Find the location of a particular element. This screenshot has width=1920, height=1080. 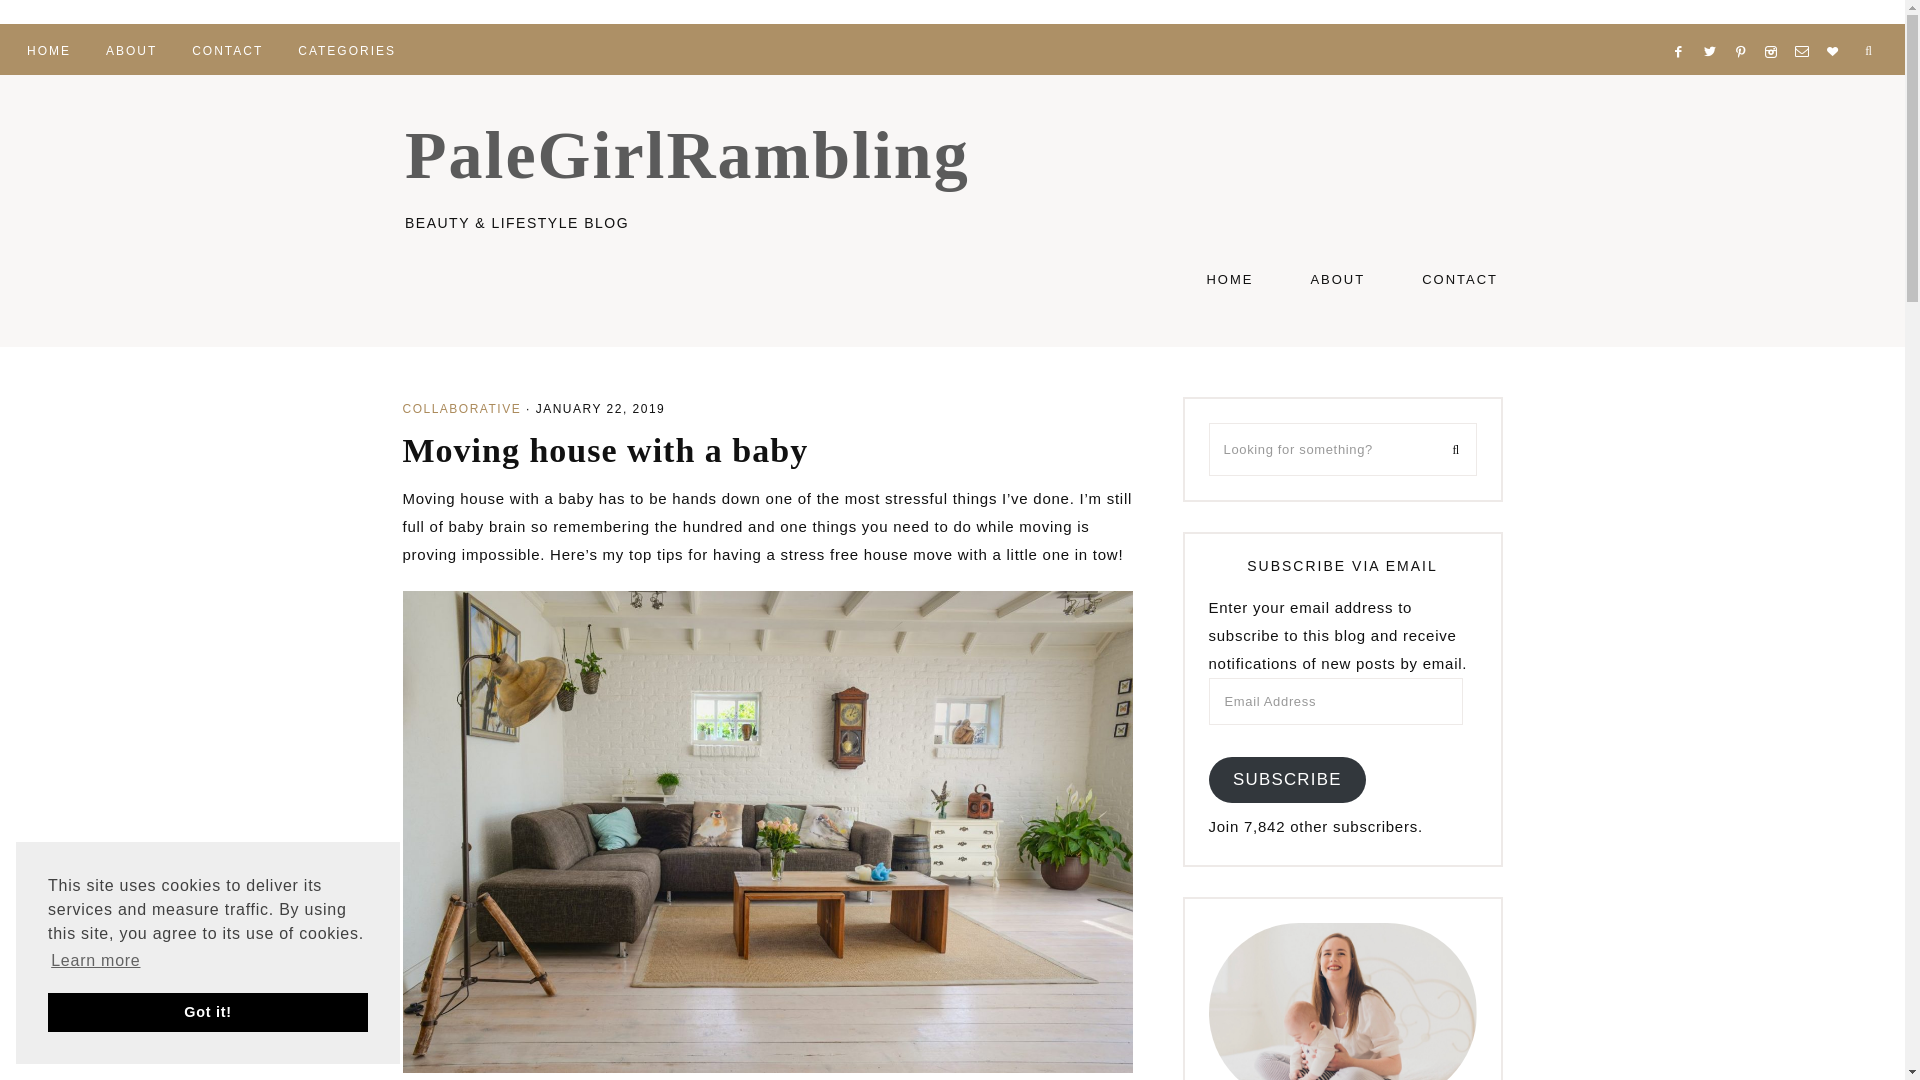

Email Me is located at coordinates (1806, 26).